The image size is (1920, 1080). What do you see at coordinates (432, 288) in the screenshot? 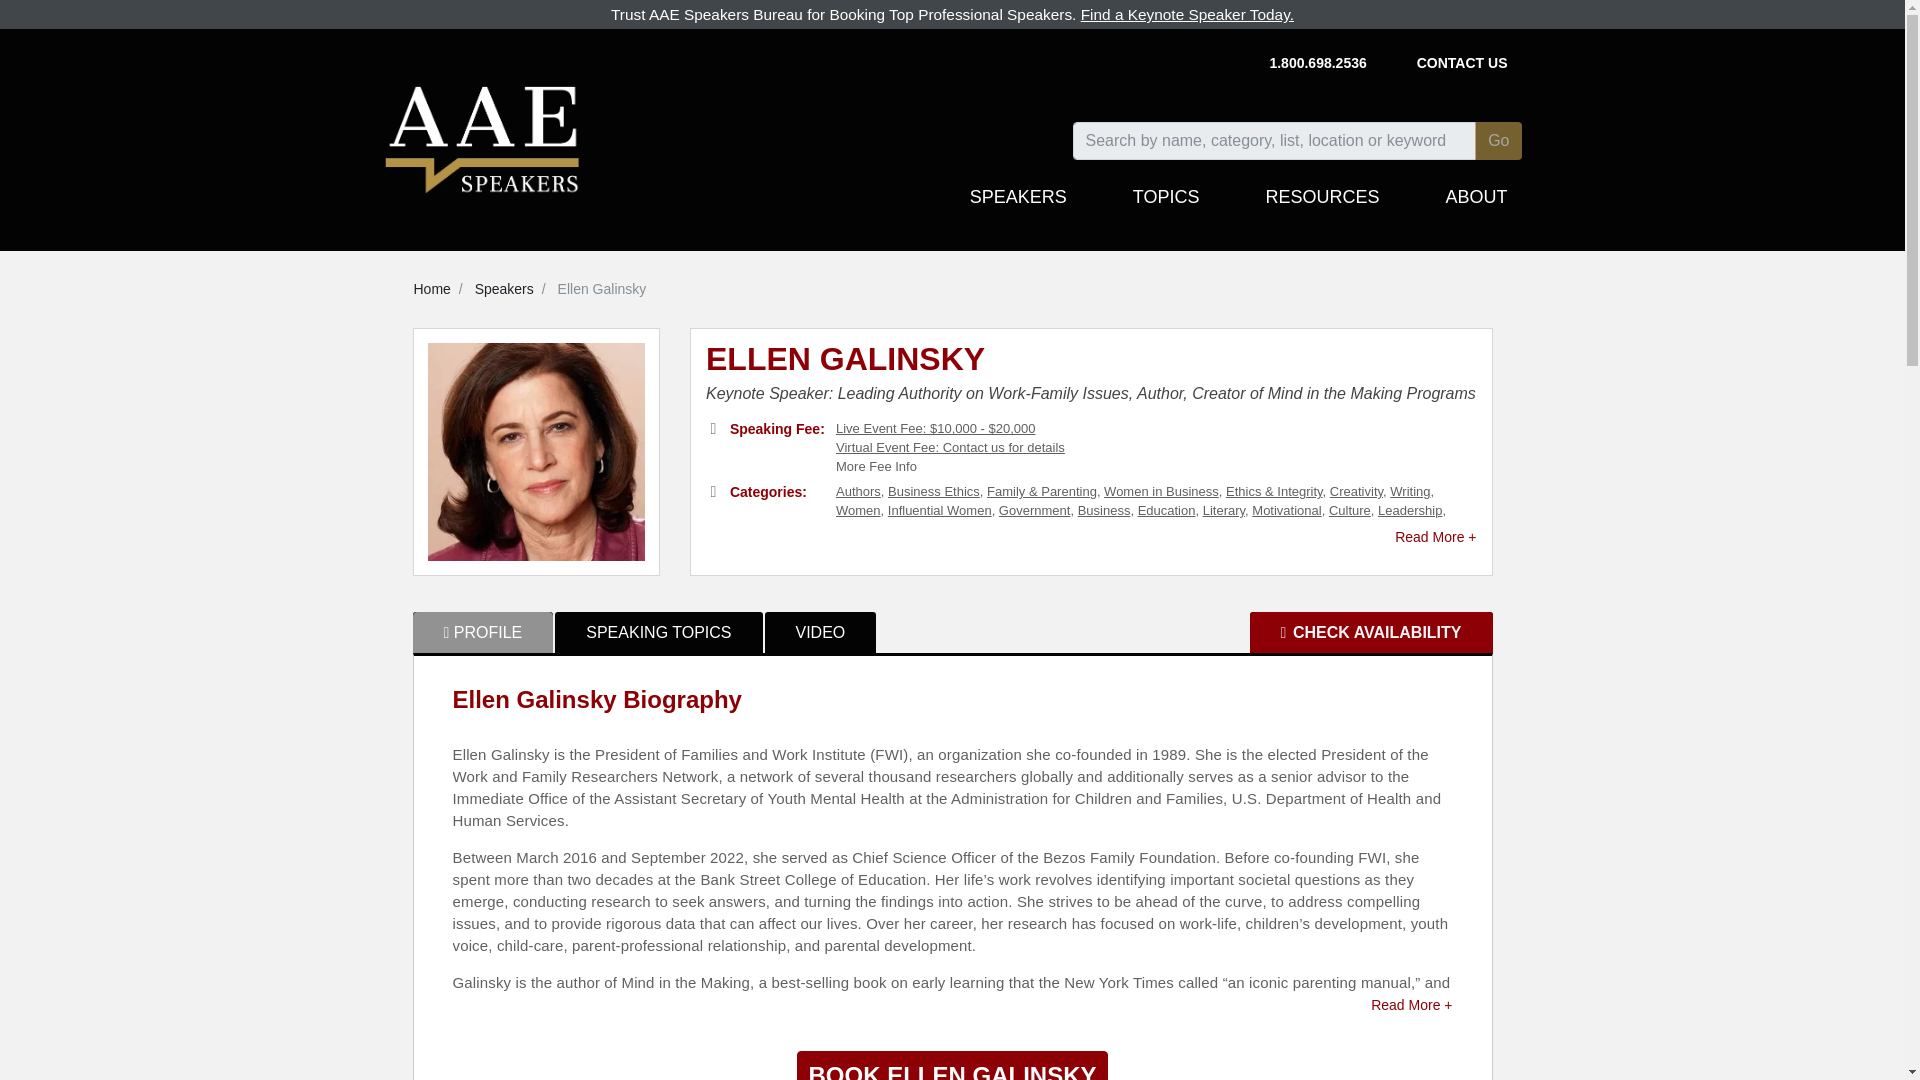
I see `Home` at bounding box center [432, 288].